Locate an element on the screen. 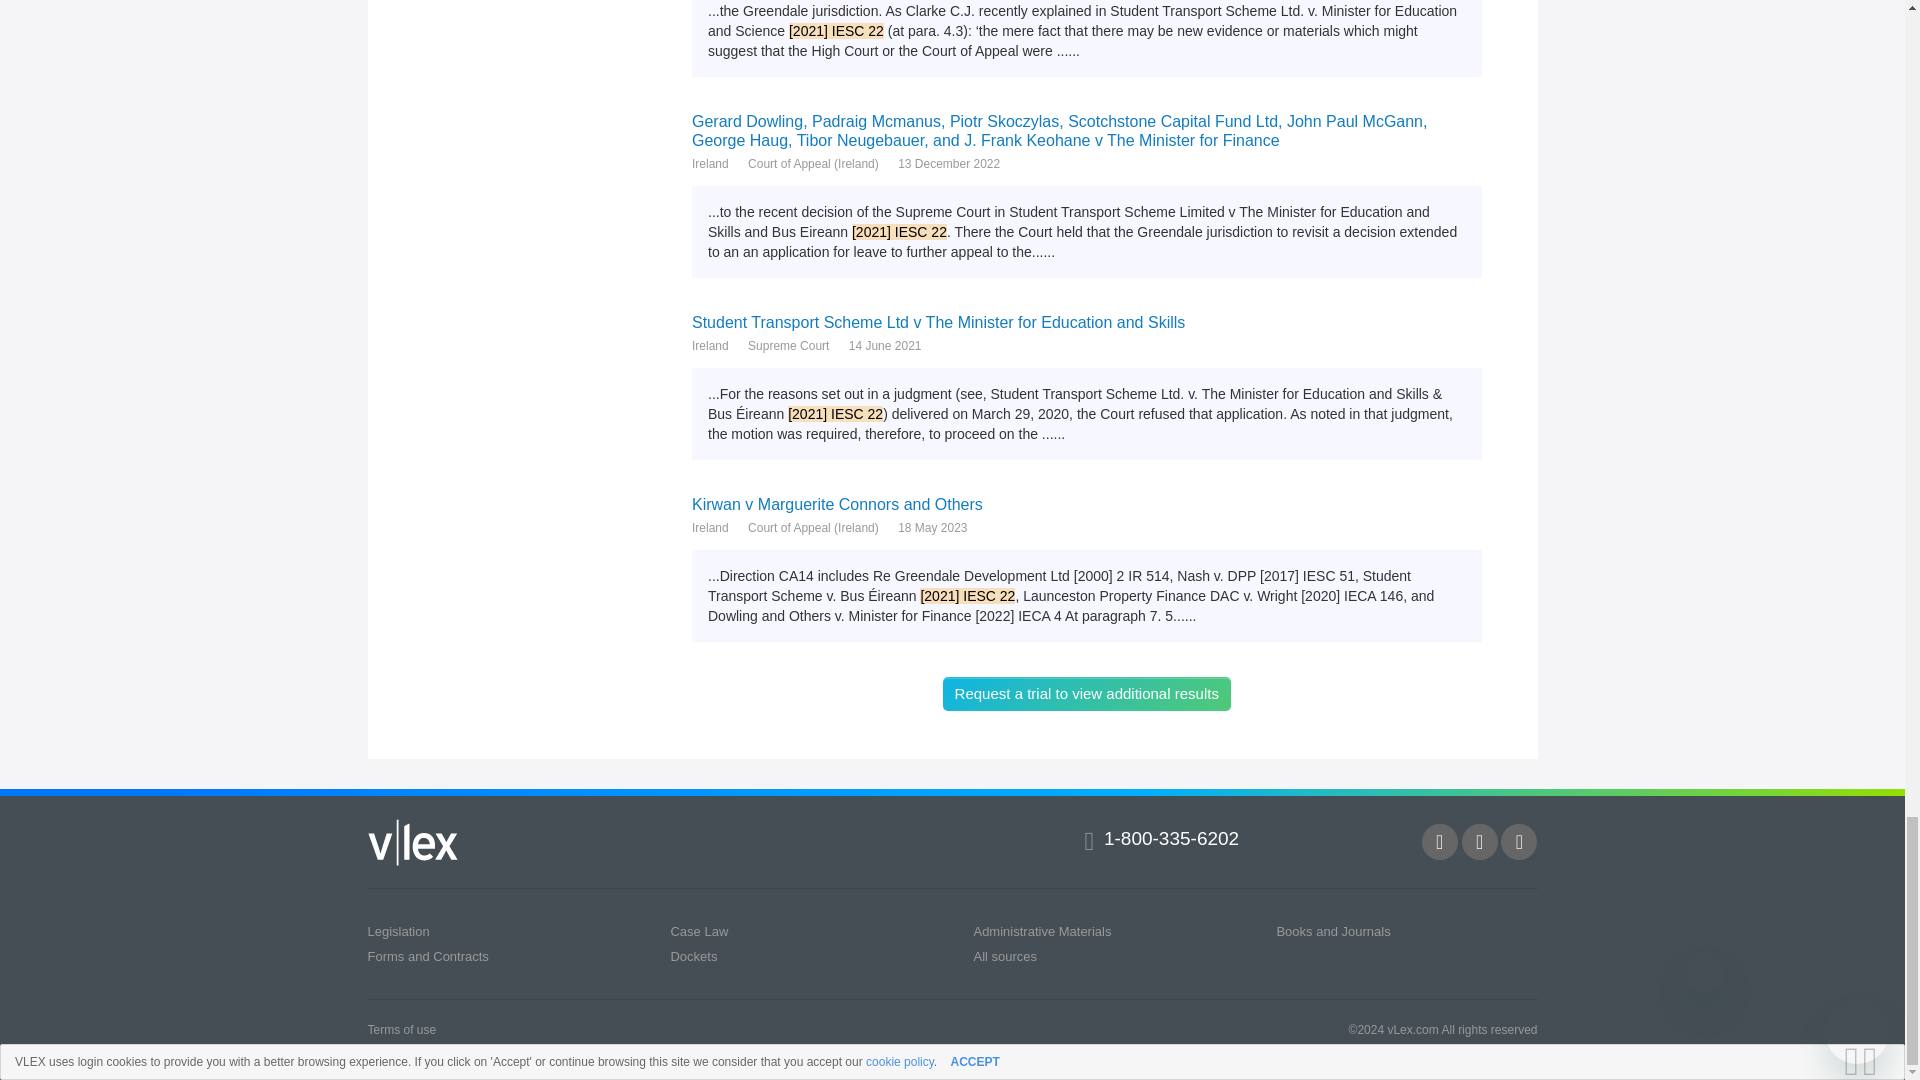 Image resolution: width=1920 pixels, height=1080 pixels. Ireland is located at coordinates (710, 528).